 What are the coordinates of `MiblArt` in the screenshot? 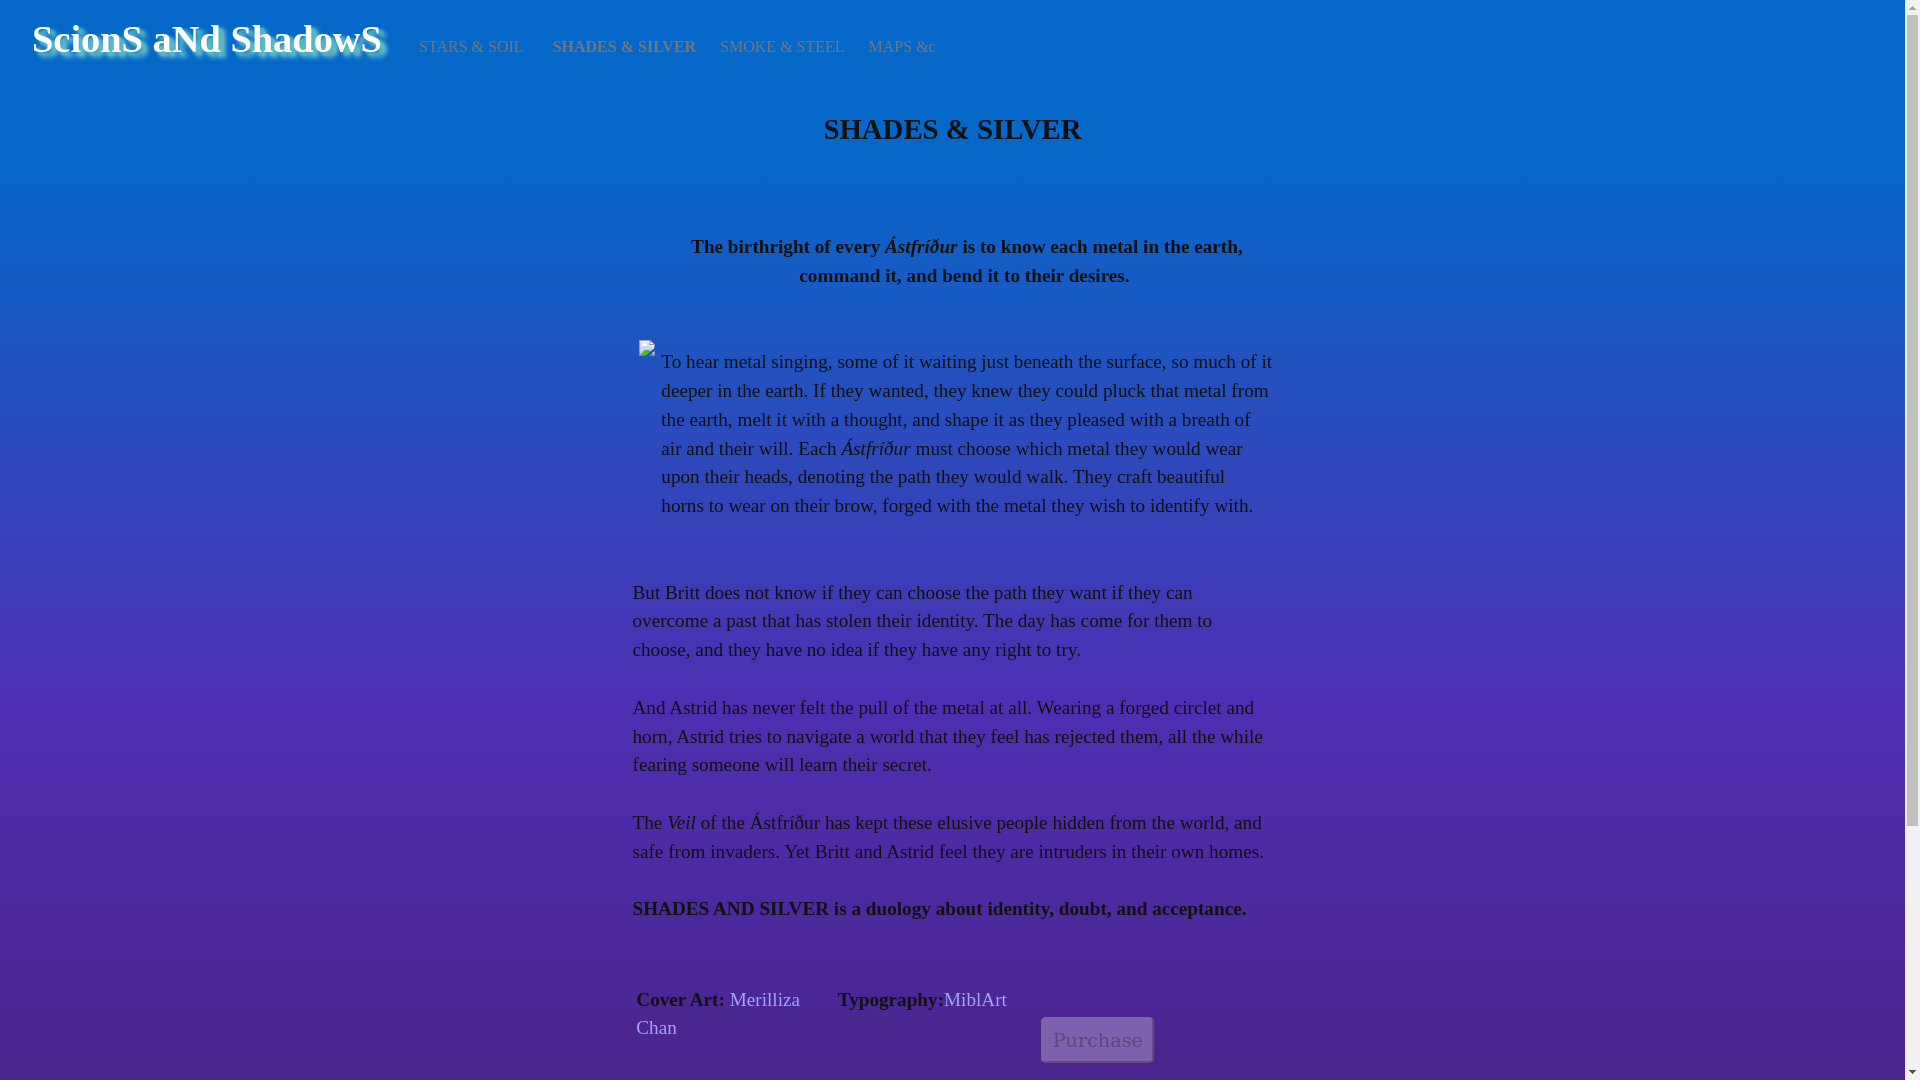 It's located at (975, 999).